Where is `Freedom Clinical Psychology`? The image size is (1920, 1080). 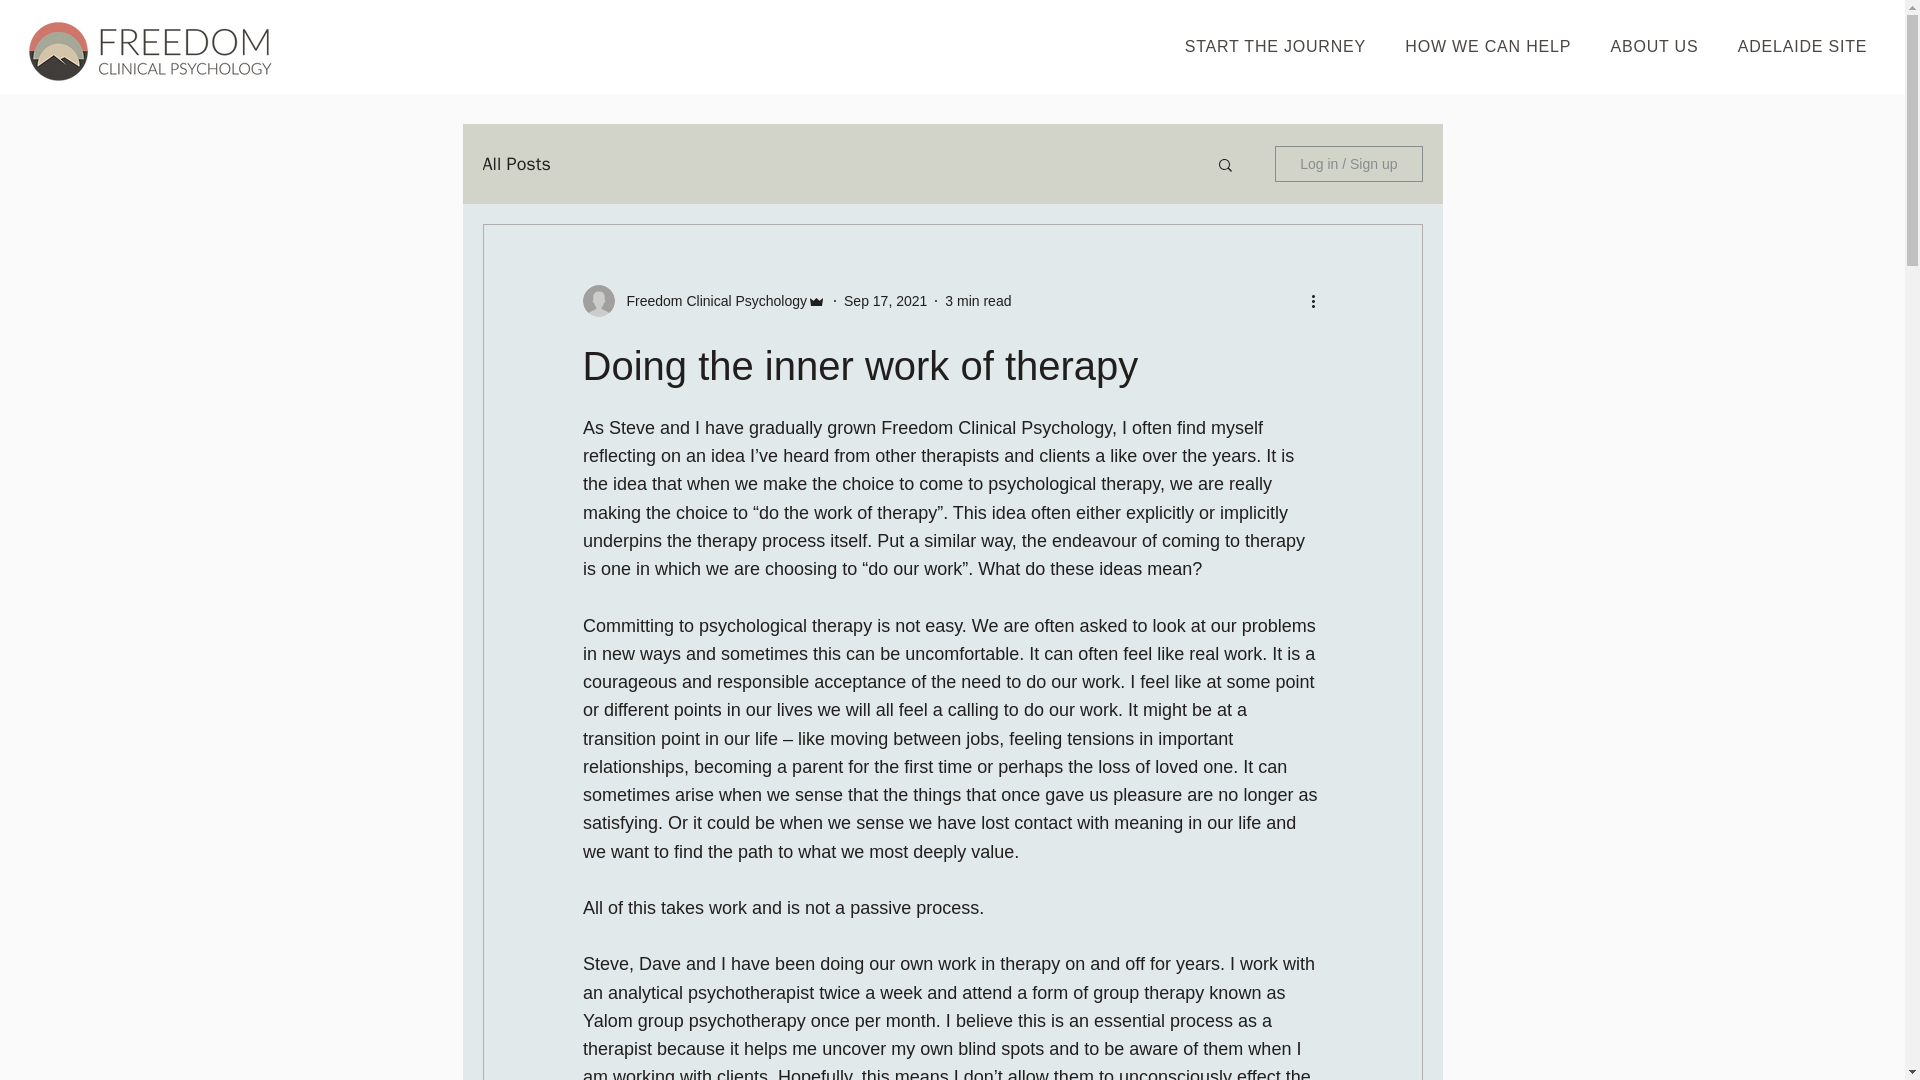
Freedom Clinical Psychology is located at coordinates (710, 300).